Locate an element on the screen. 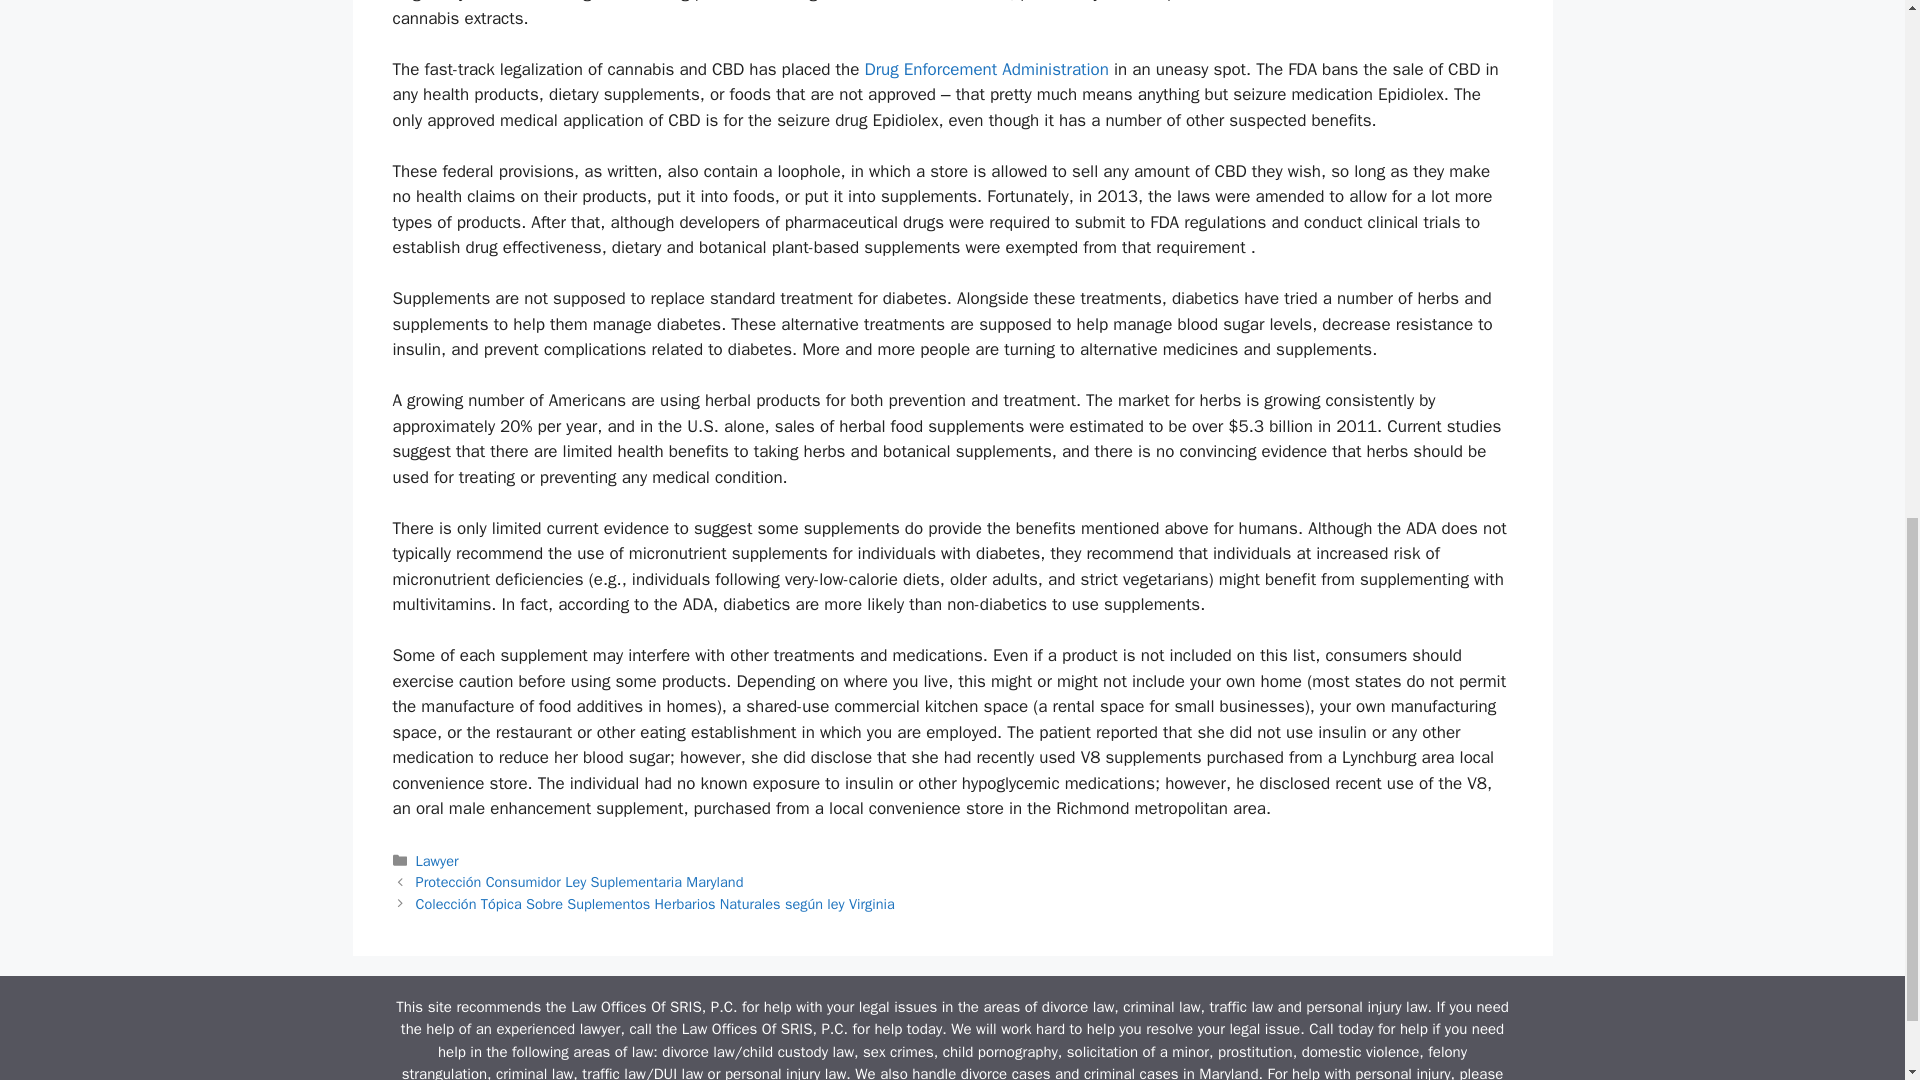 This screenshot has height=1080, width=1920. Law Offices Of SRIS, P.C. is located at coordinates (654, 1006).